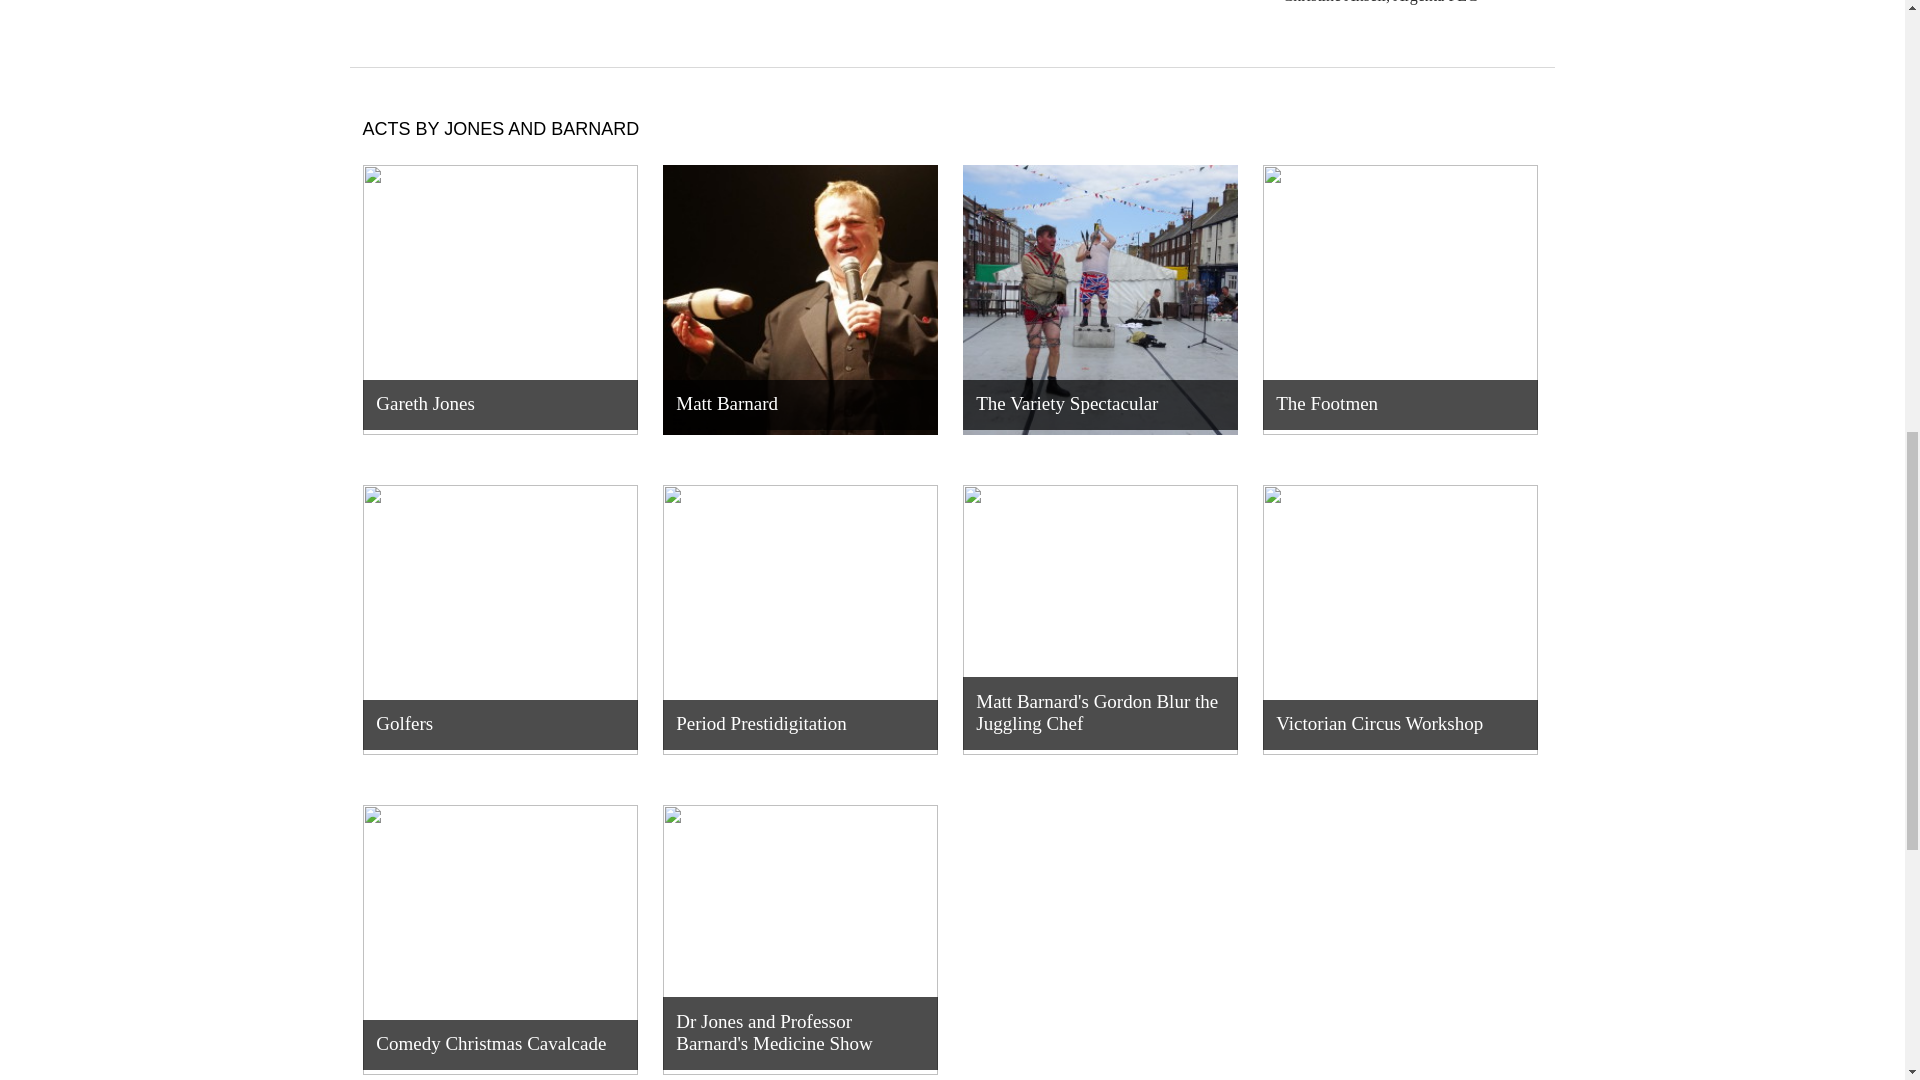 The height and width of the screenshot is (1080, 1920). I want to click on The Footmen, so click(1399, 310).